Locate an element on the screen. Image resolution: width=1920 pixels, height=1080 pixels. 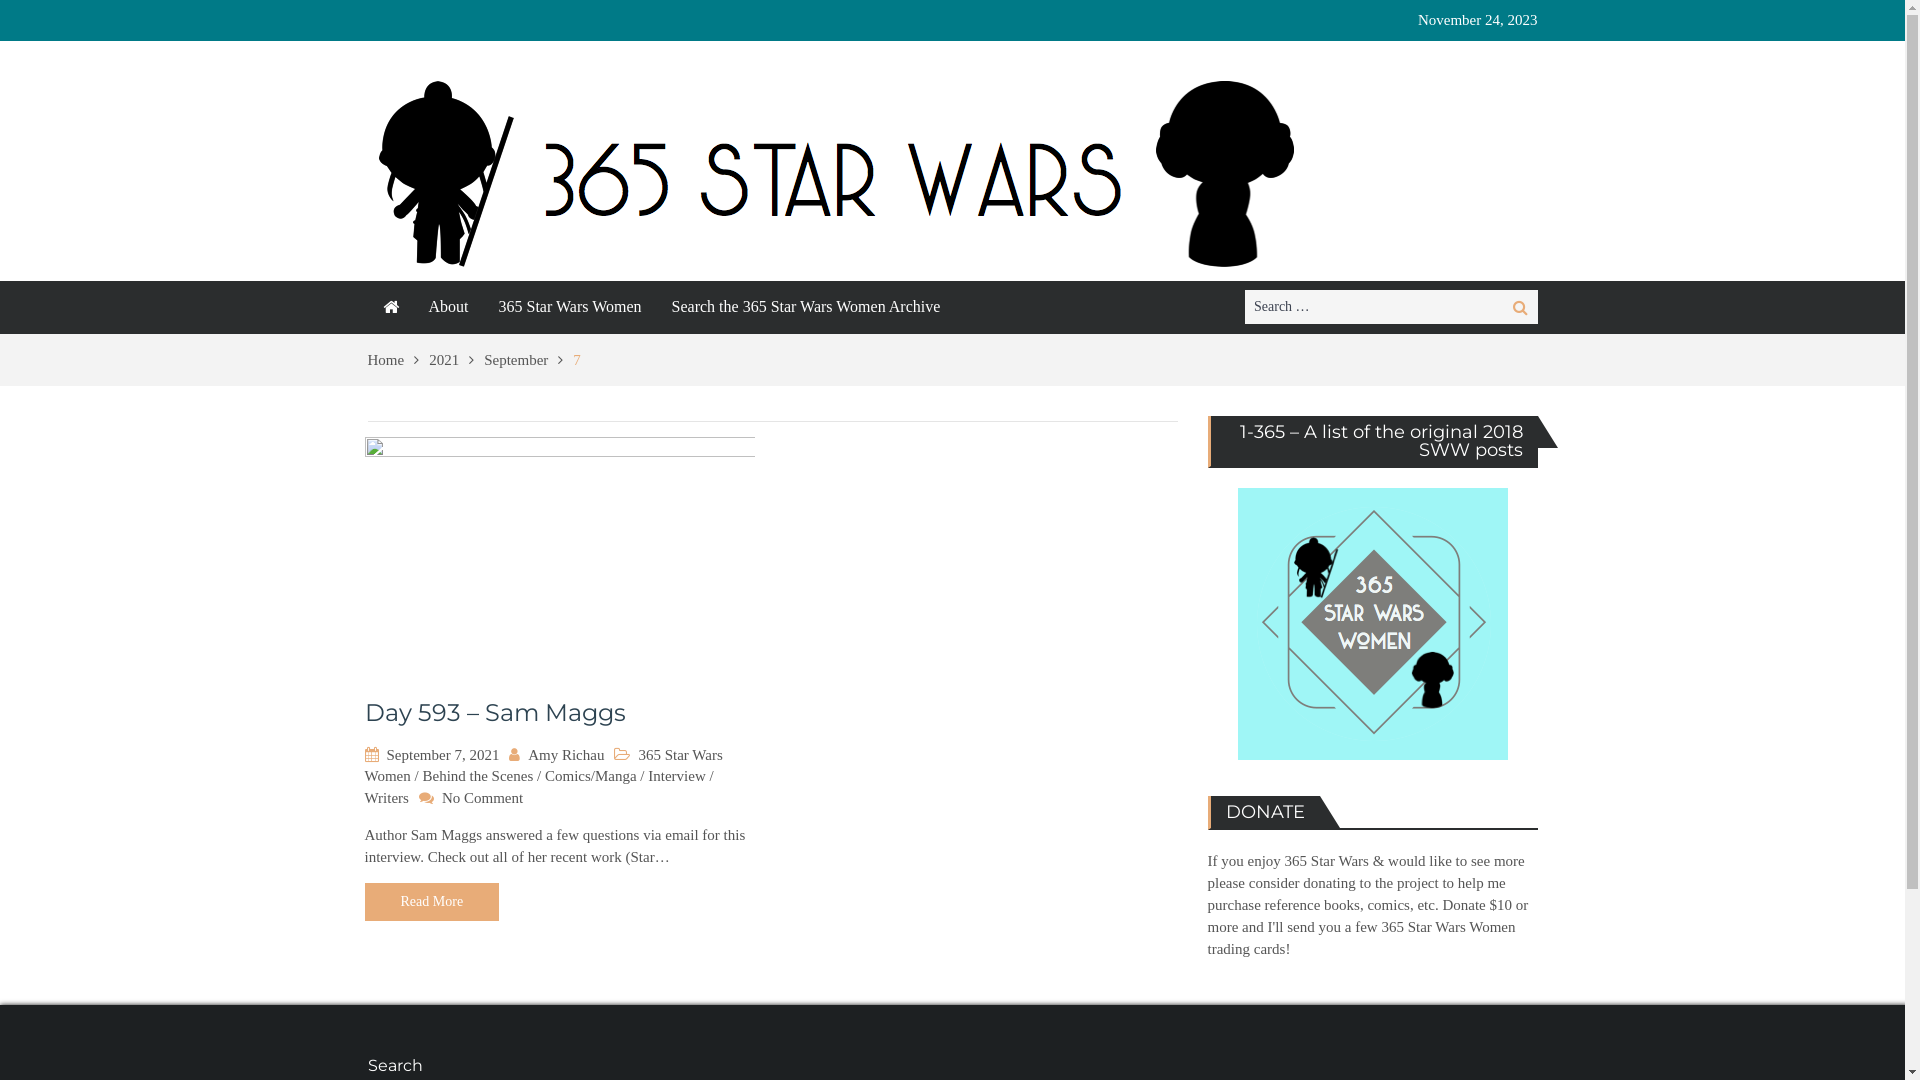
Read More is located at coordinates (432, 902).